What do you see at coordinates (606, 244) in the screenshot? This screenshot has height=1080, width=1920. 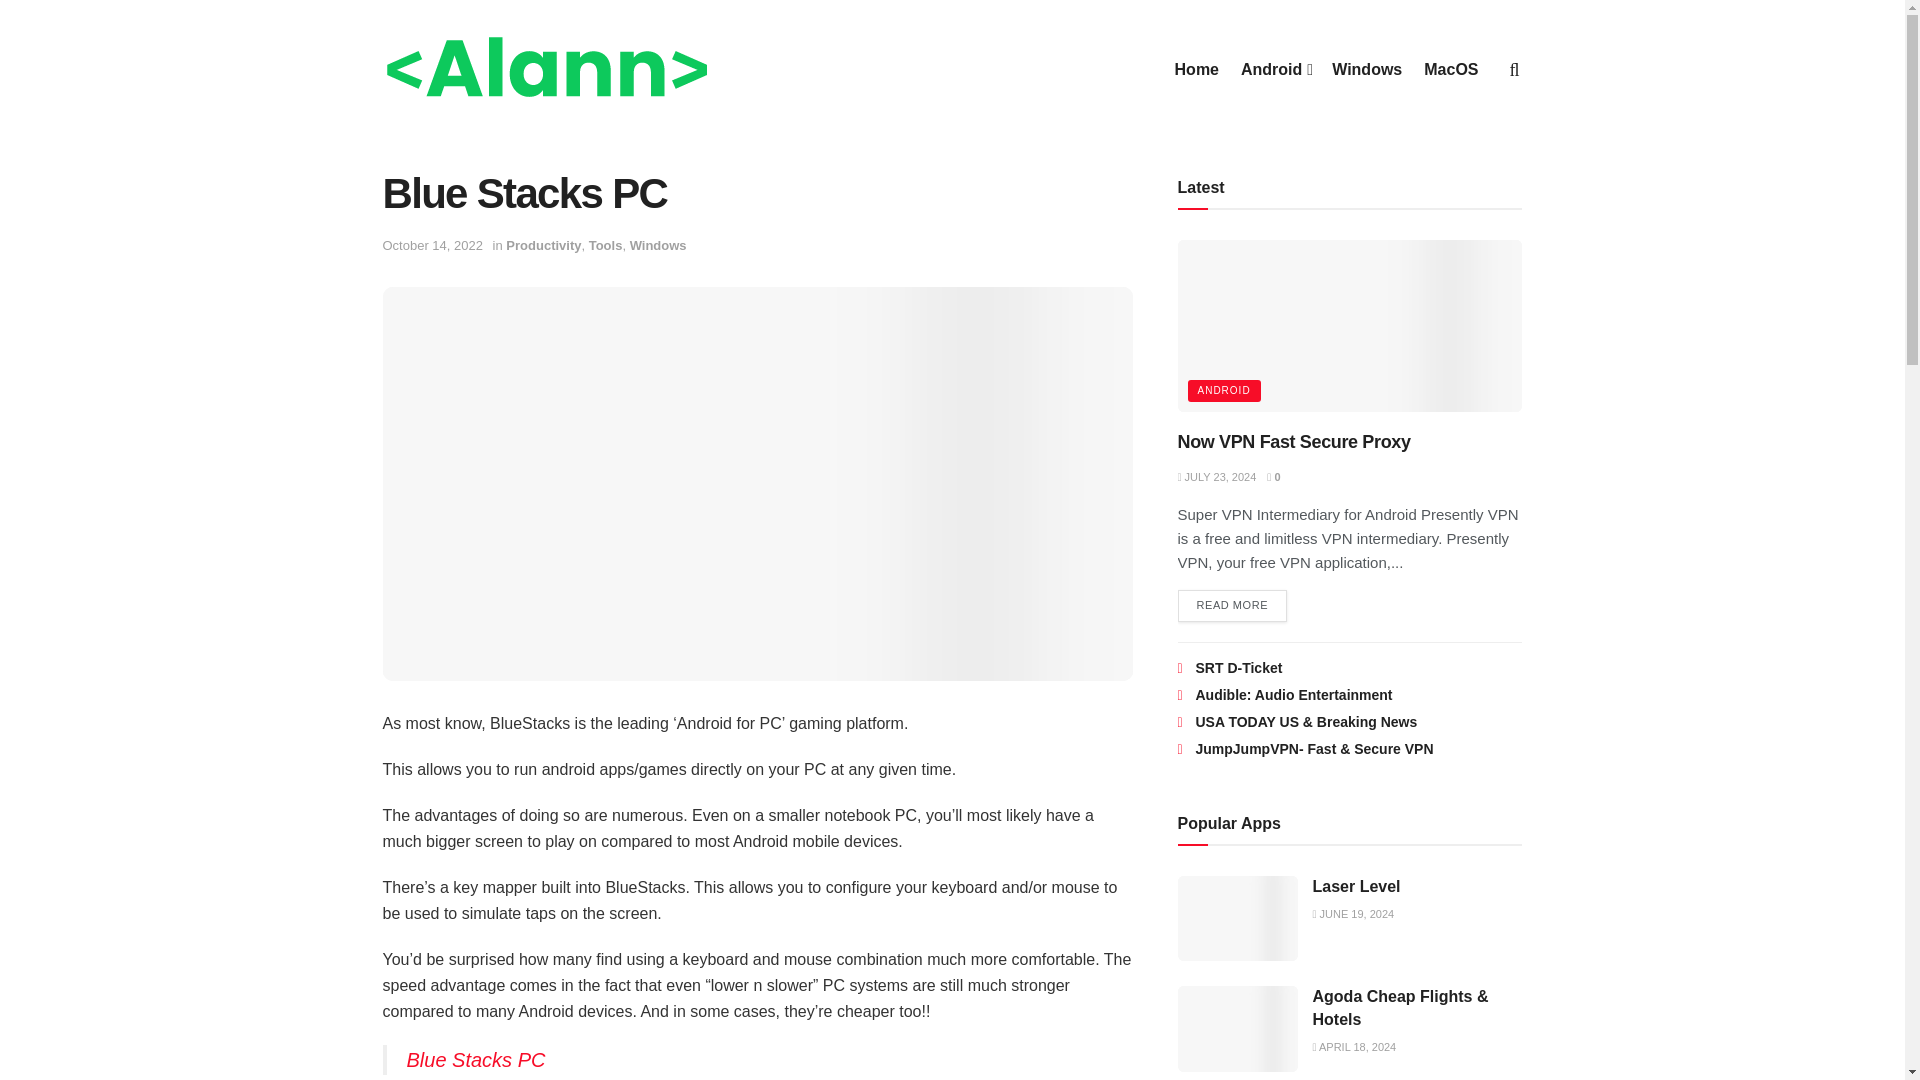 I see `Tools` at bounding box center [606, 244].